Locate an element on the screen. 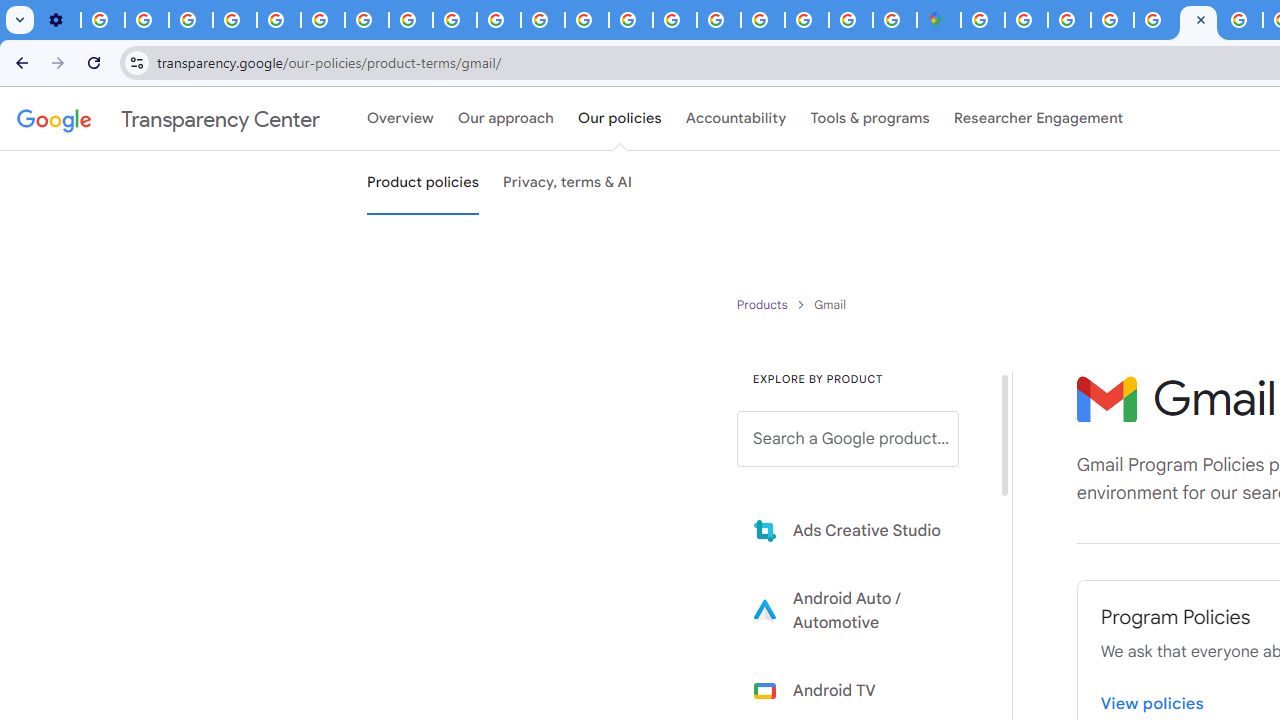  Settings - Customize profile is located at coordinates (58, 20).